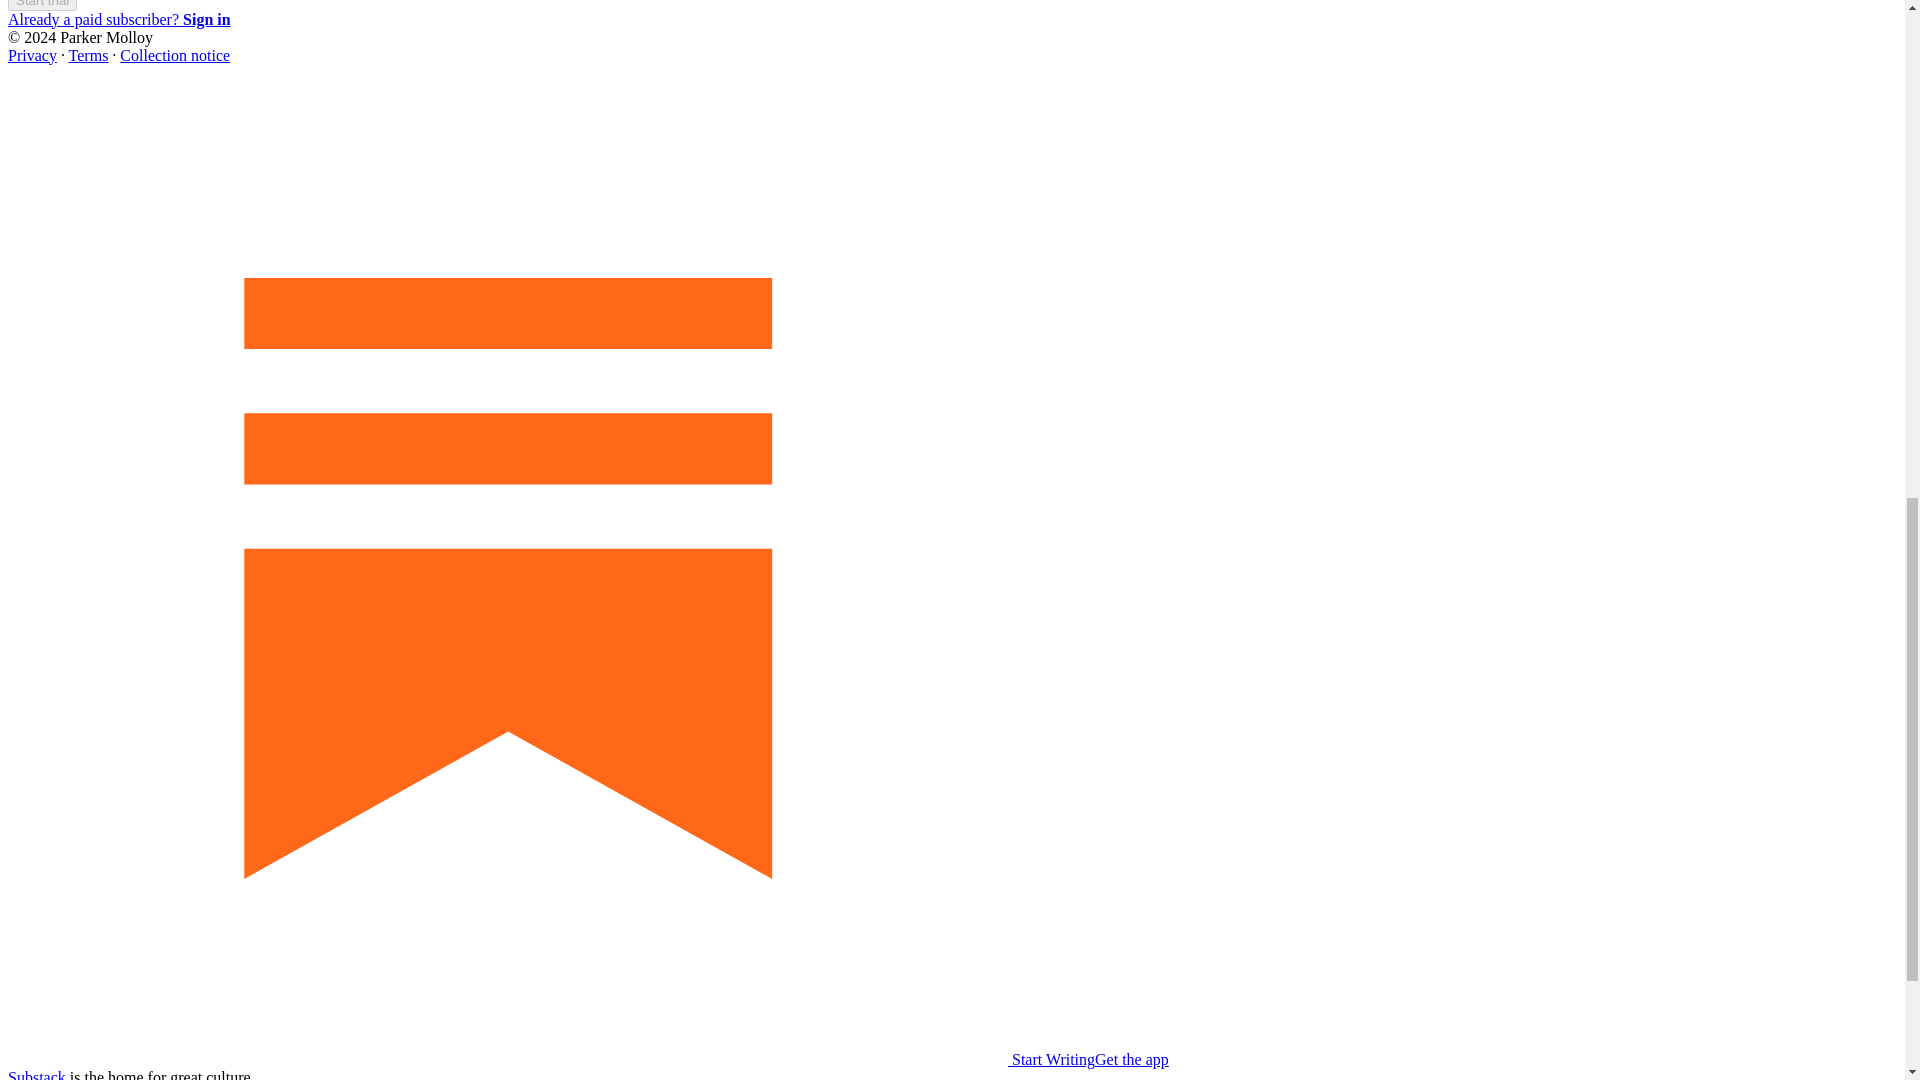 The width and height of the screenshot is (1920, 1080). Describe the element at coordinates (42, 4) in the screenshot. I see `Start trial` at that location.